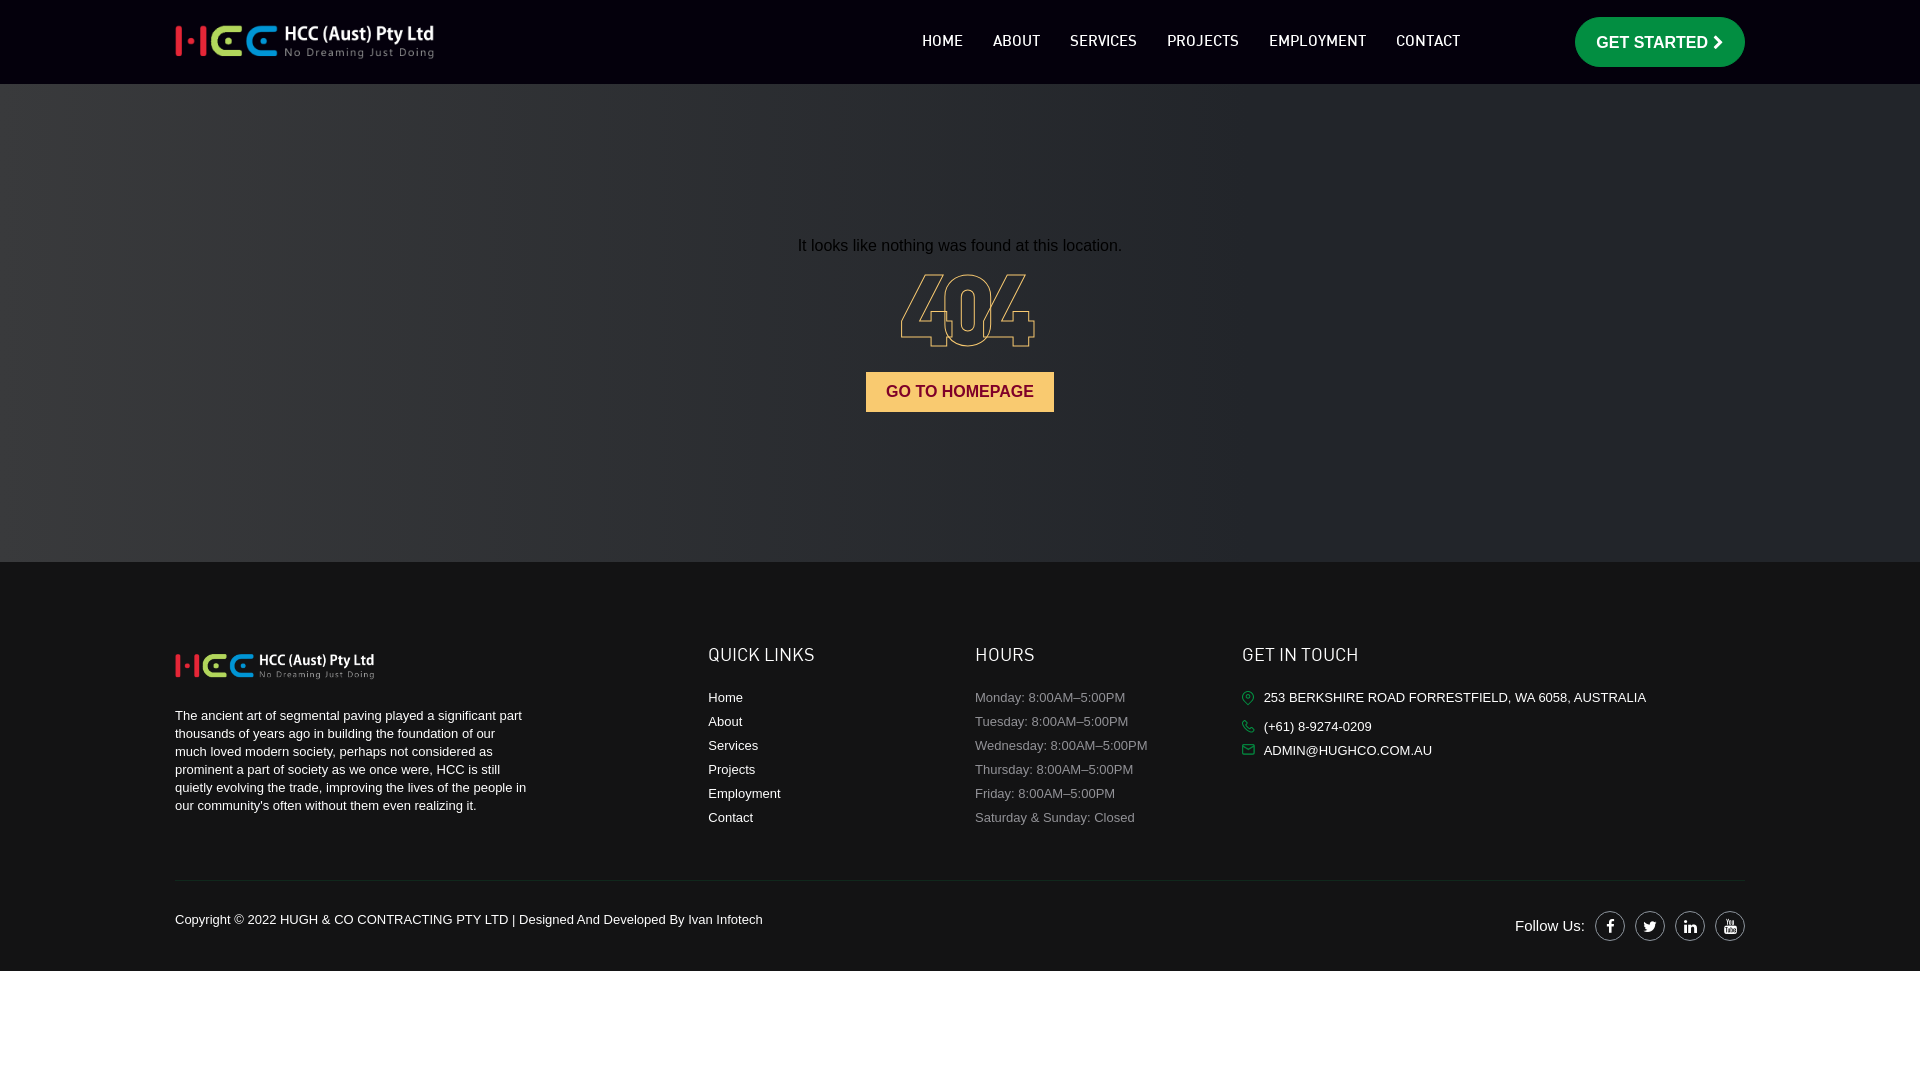 The width and height of the screenshot is (1920, 1080). Describe the element at coordinates (733, 746) in the screenshot. I see `Services` at that location.